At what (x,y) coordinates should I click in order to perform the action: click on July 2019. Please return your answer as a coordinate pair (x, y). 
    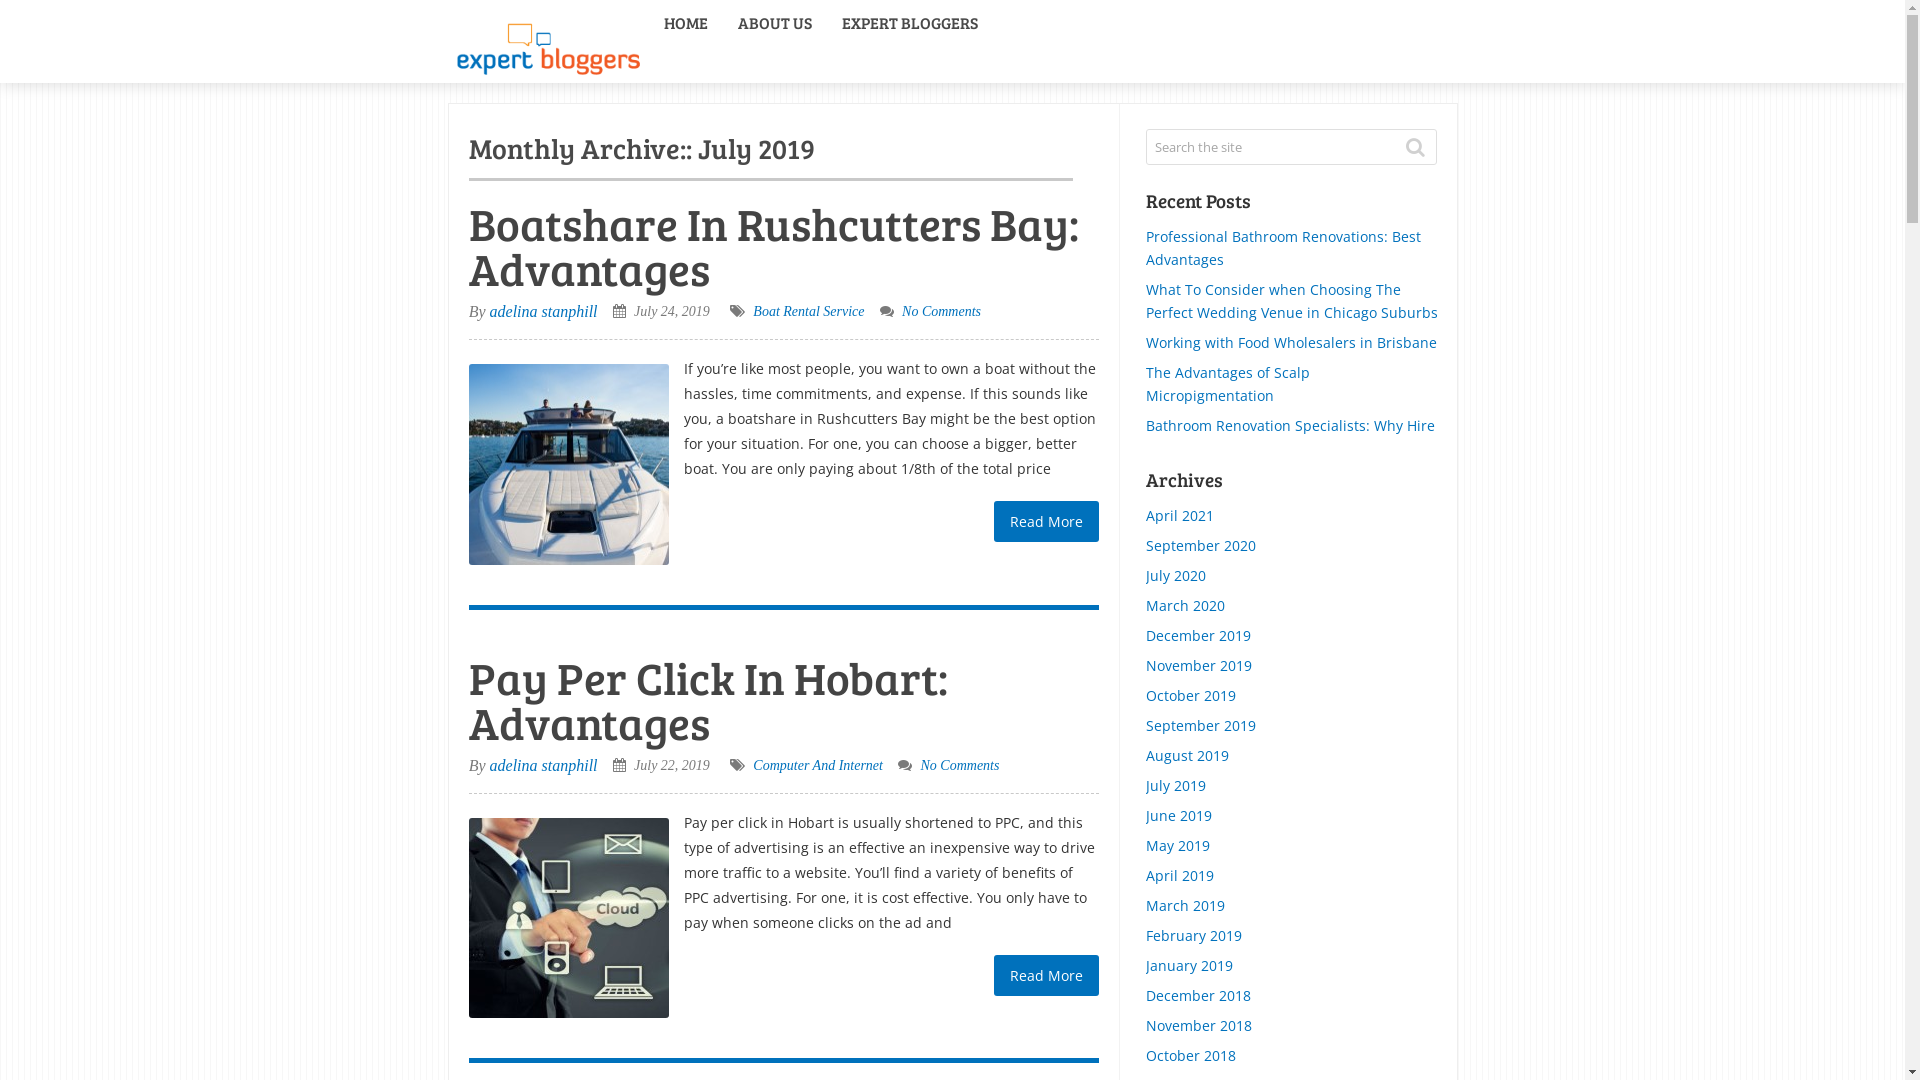
    Looking at the image, I should click on (1176, 786).